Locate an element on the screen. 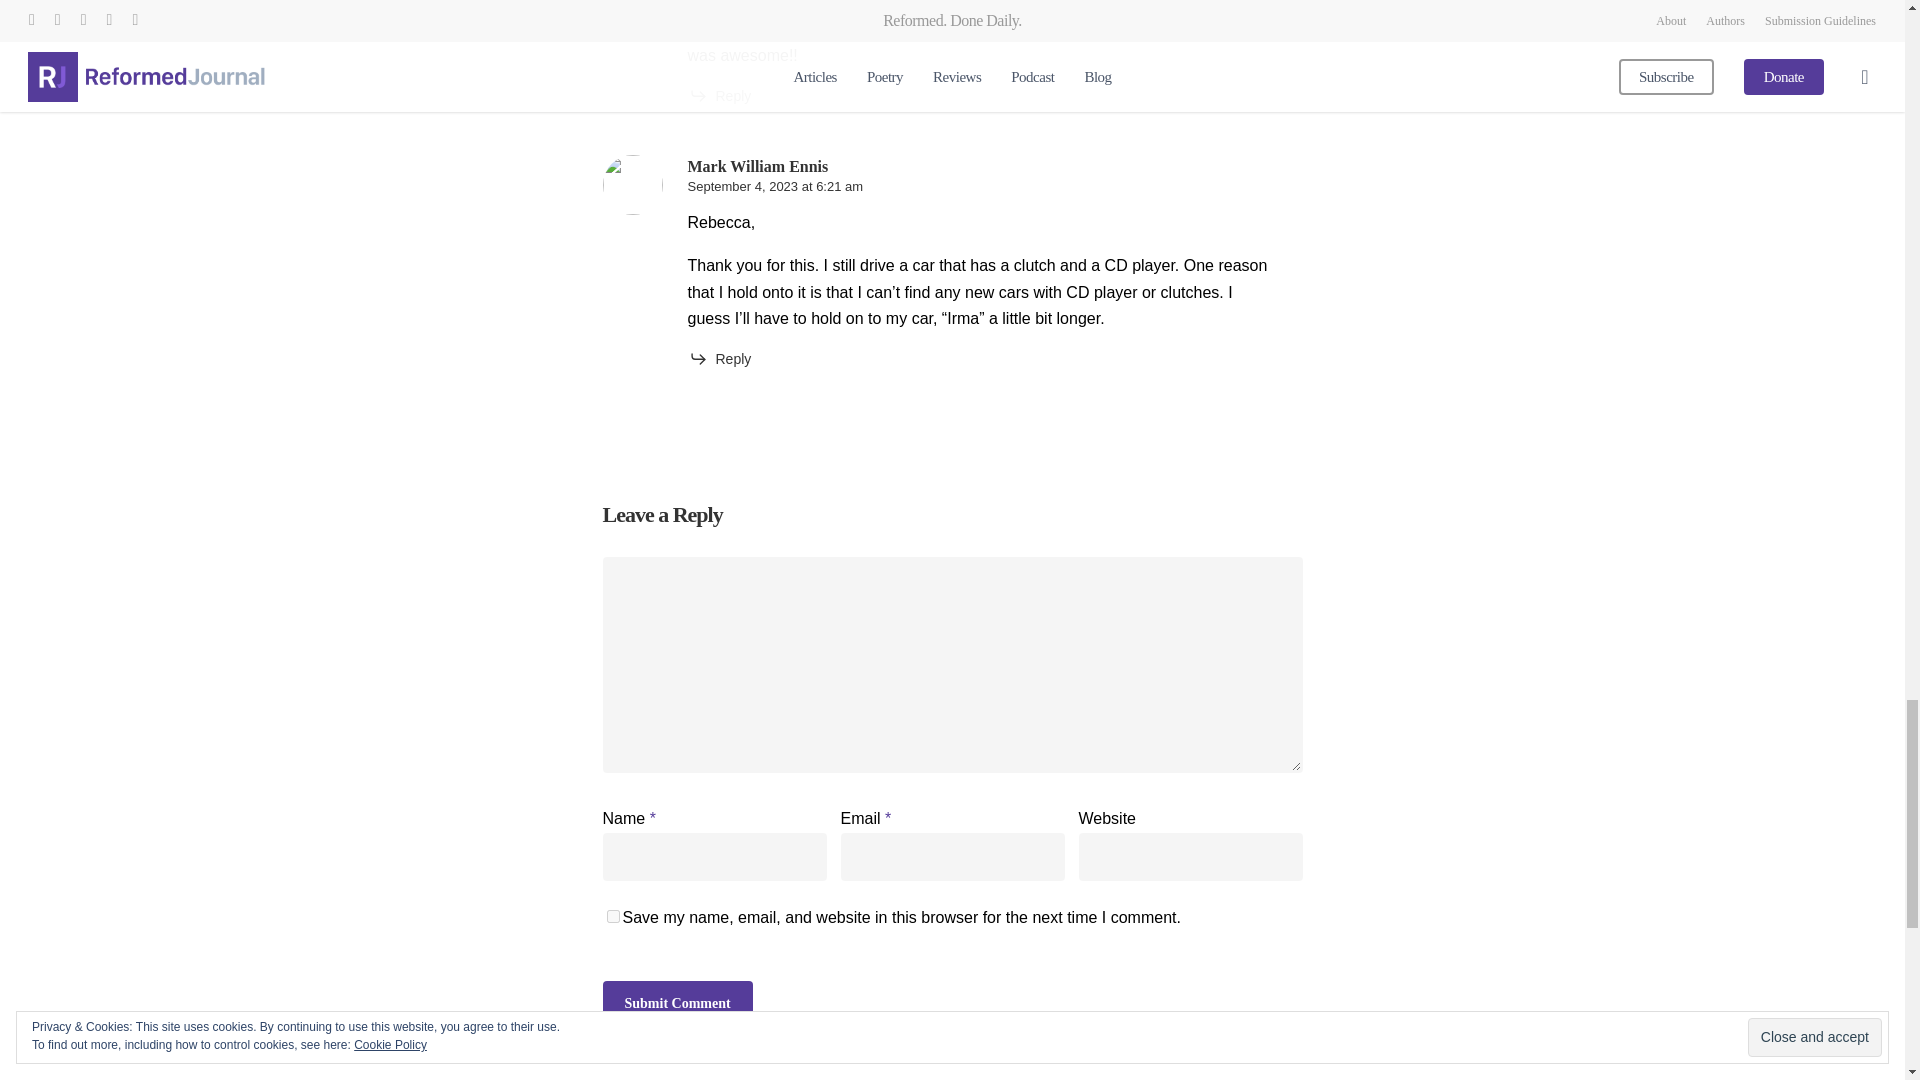 This screenshot has height=1080, width=1920. Reply is located at coordinates (720, 96).